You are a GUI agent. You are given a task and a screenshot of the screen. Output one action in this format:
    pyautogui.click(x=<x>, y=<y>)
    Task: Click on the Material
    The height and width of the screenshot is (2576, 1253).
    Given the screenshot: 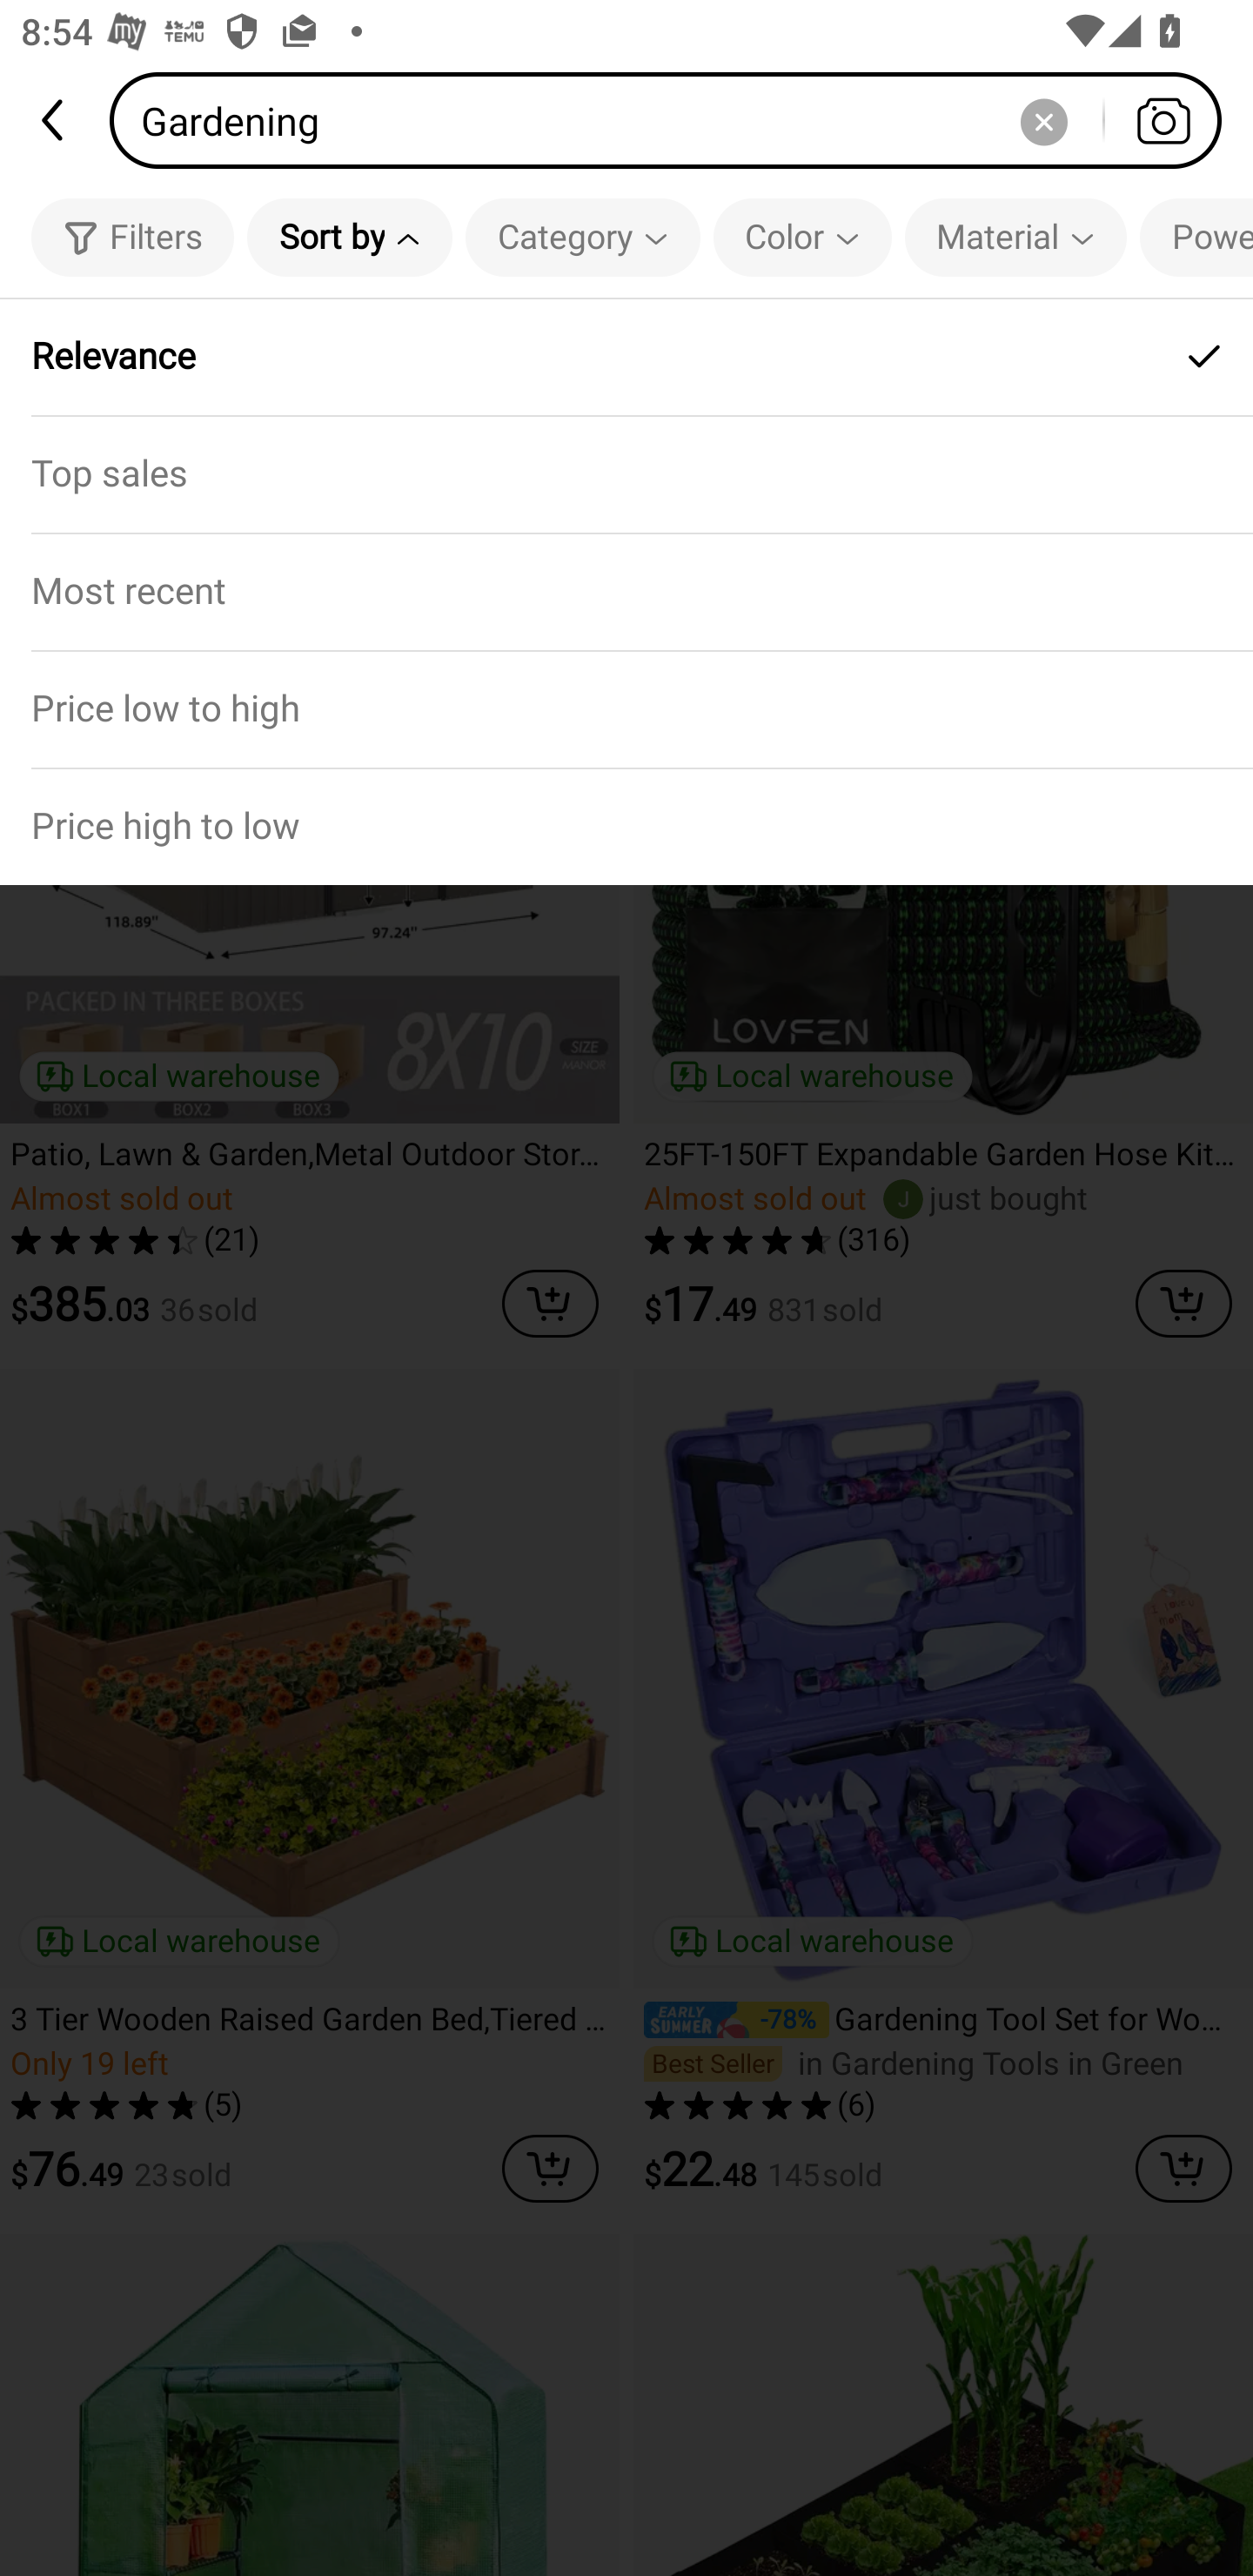 What is the action you would take?
    pyautogui.click(x=1015, y=237)
    